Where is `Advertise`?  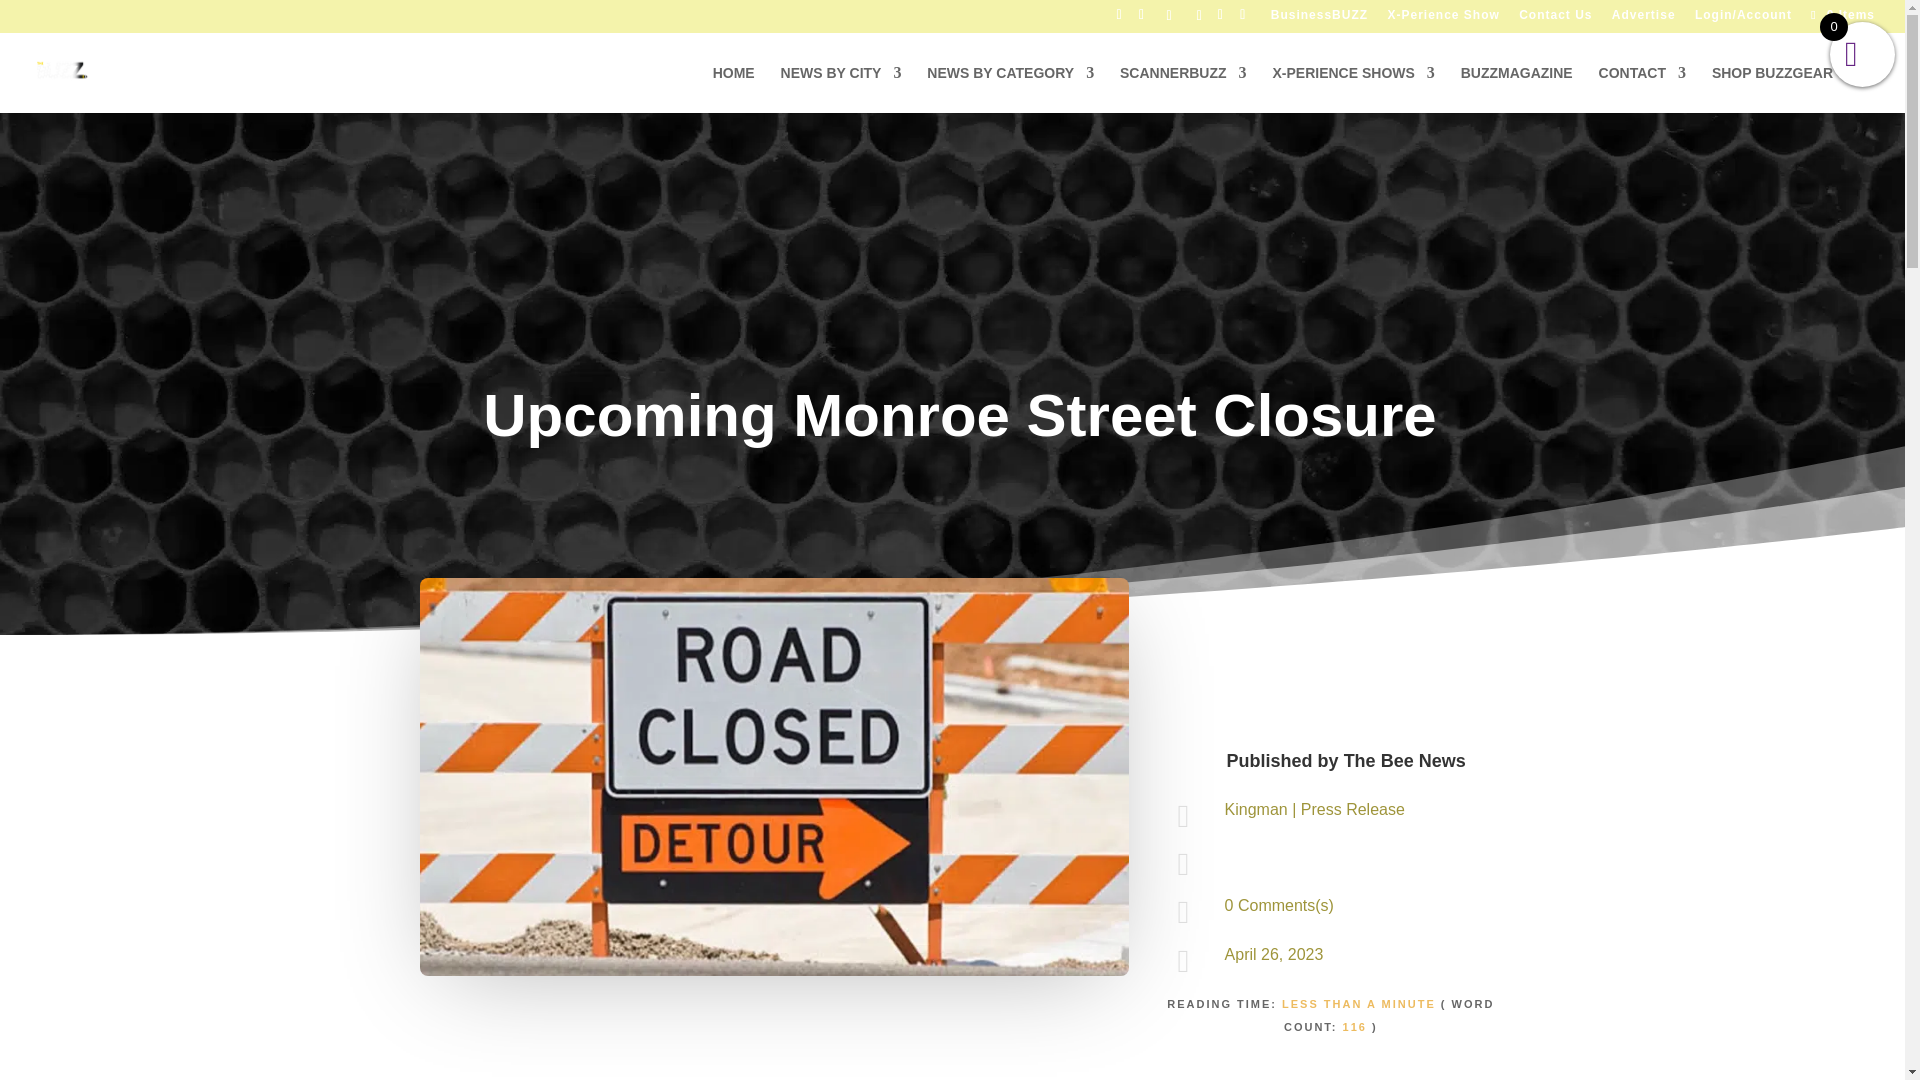 Advertise is located at coordinates (1644, 19).